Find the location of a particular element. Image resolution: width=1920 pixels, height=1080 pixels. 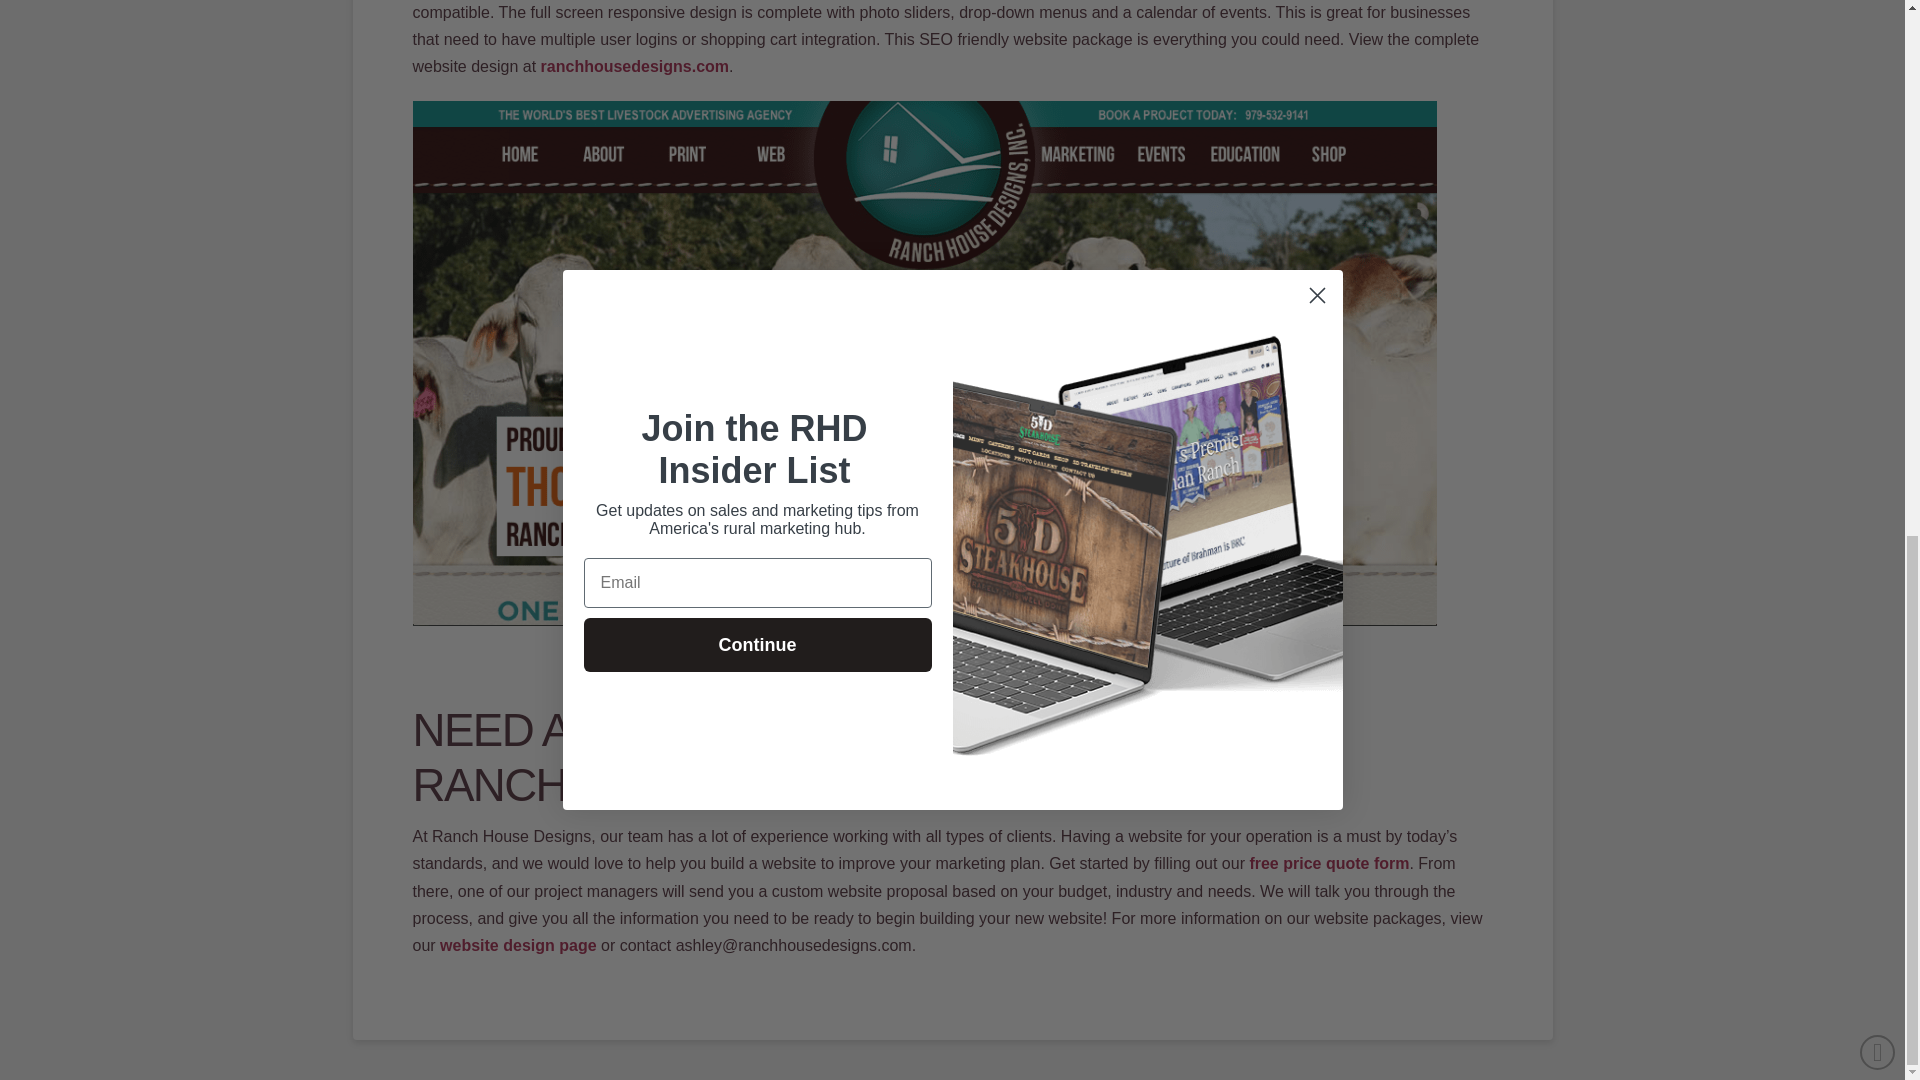

free price quote form is located at coordinates (1326, 863).